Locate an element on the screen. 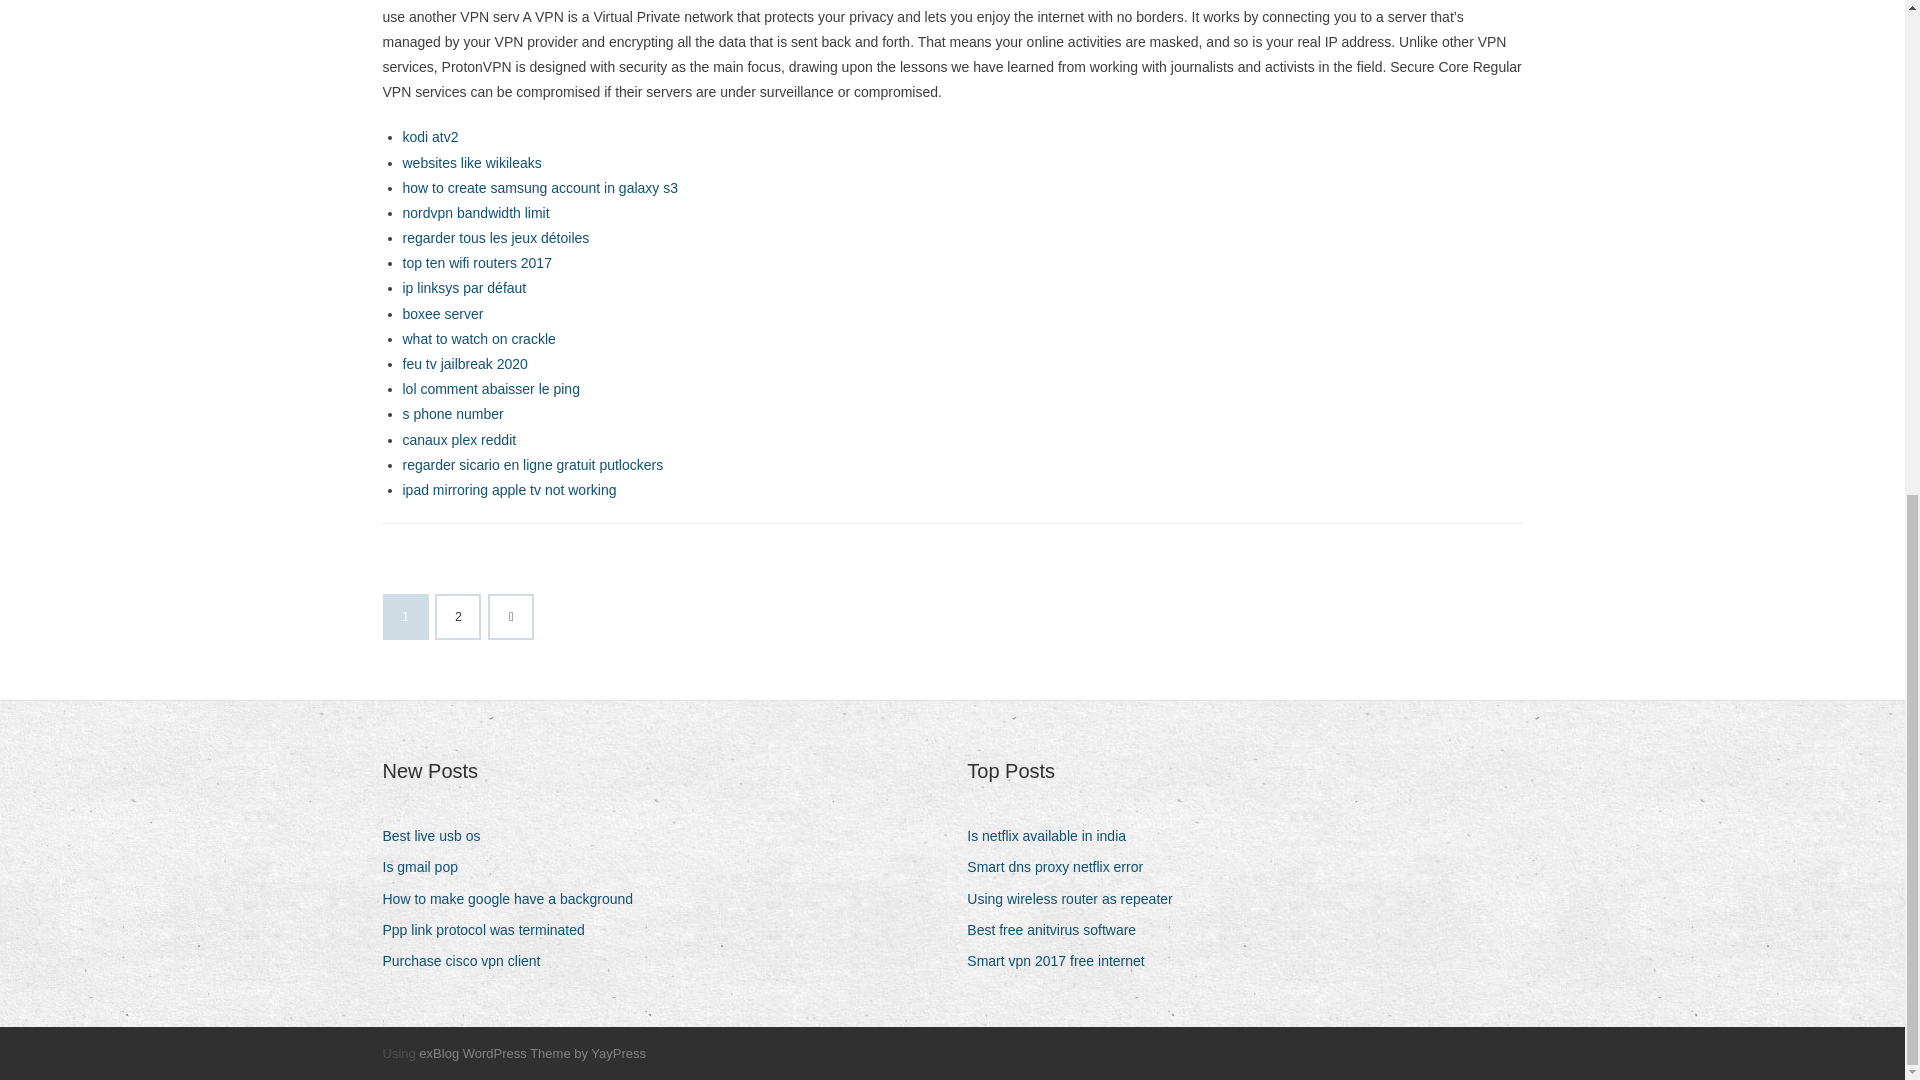 The image size is (1920, 1080). top ten wifi routers 2017 is located at coordinates (476, 262).